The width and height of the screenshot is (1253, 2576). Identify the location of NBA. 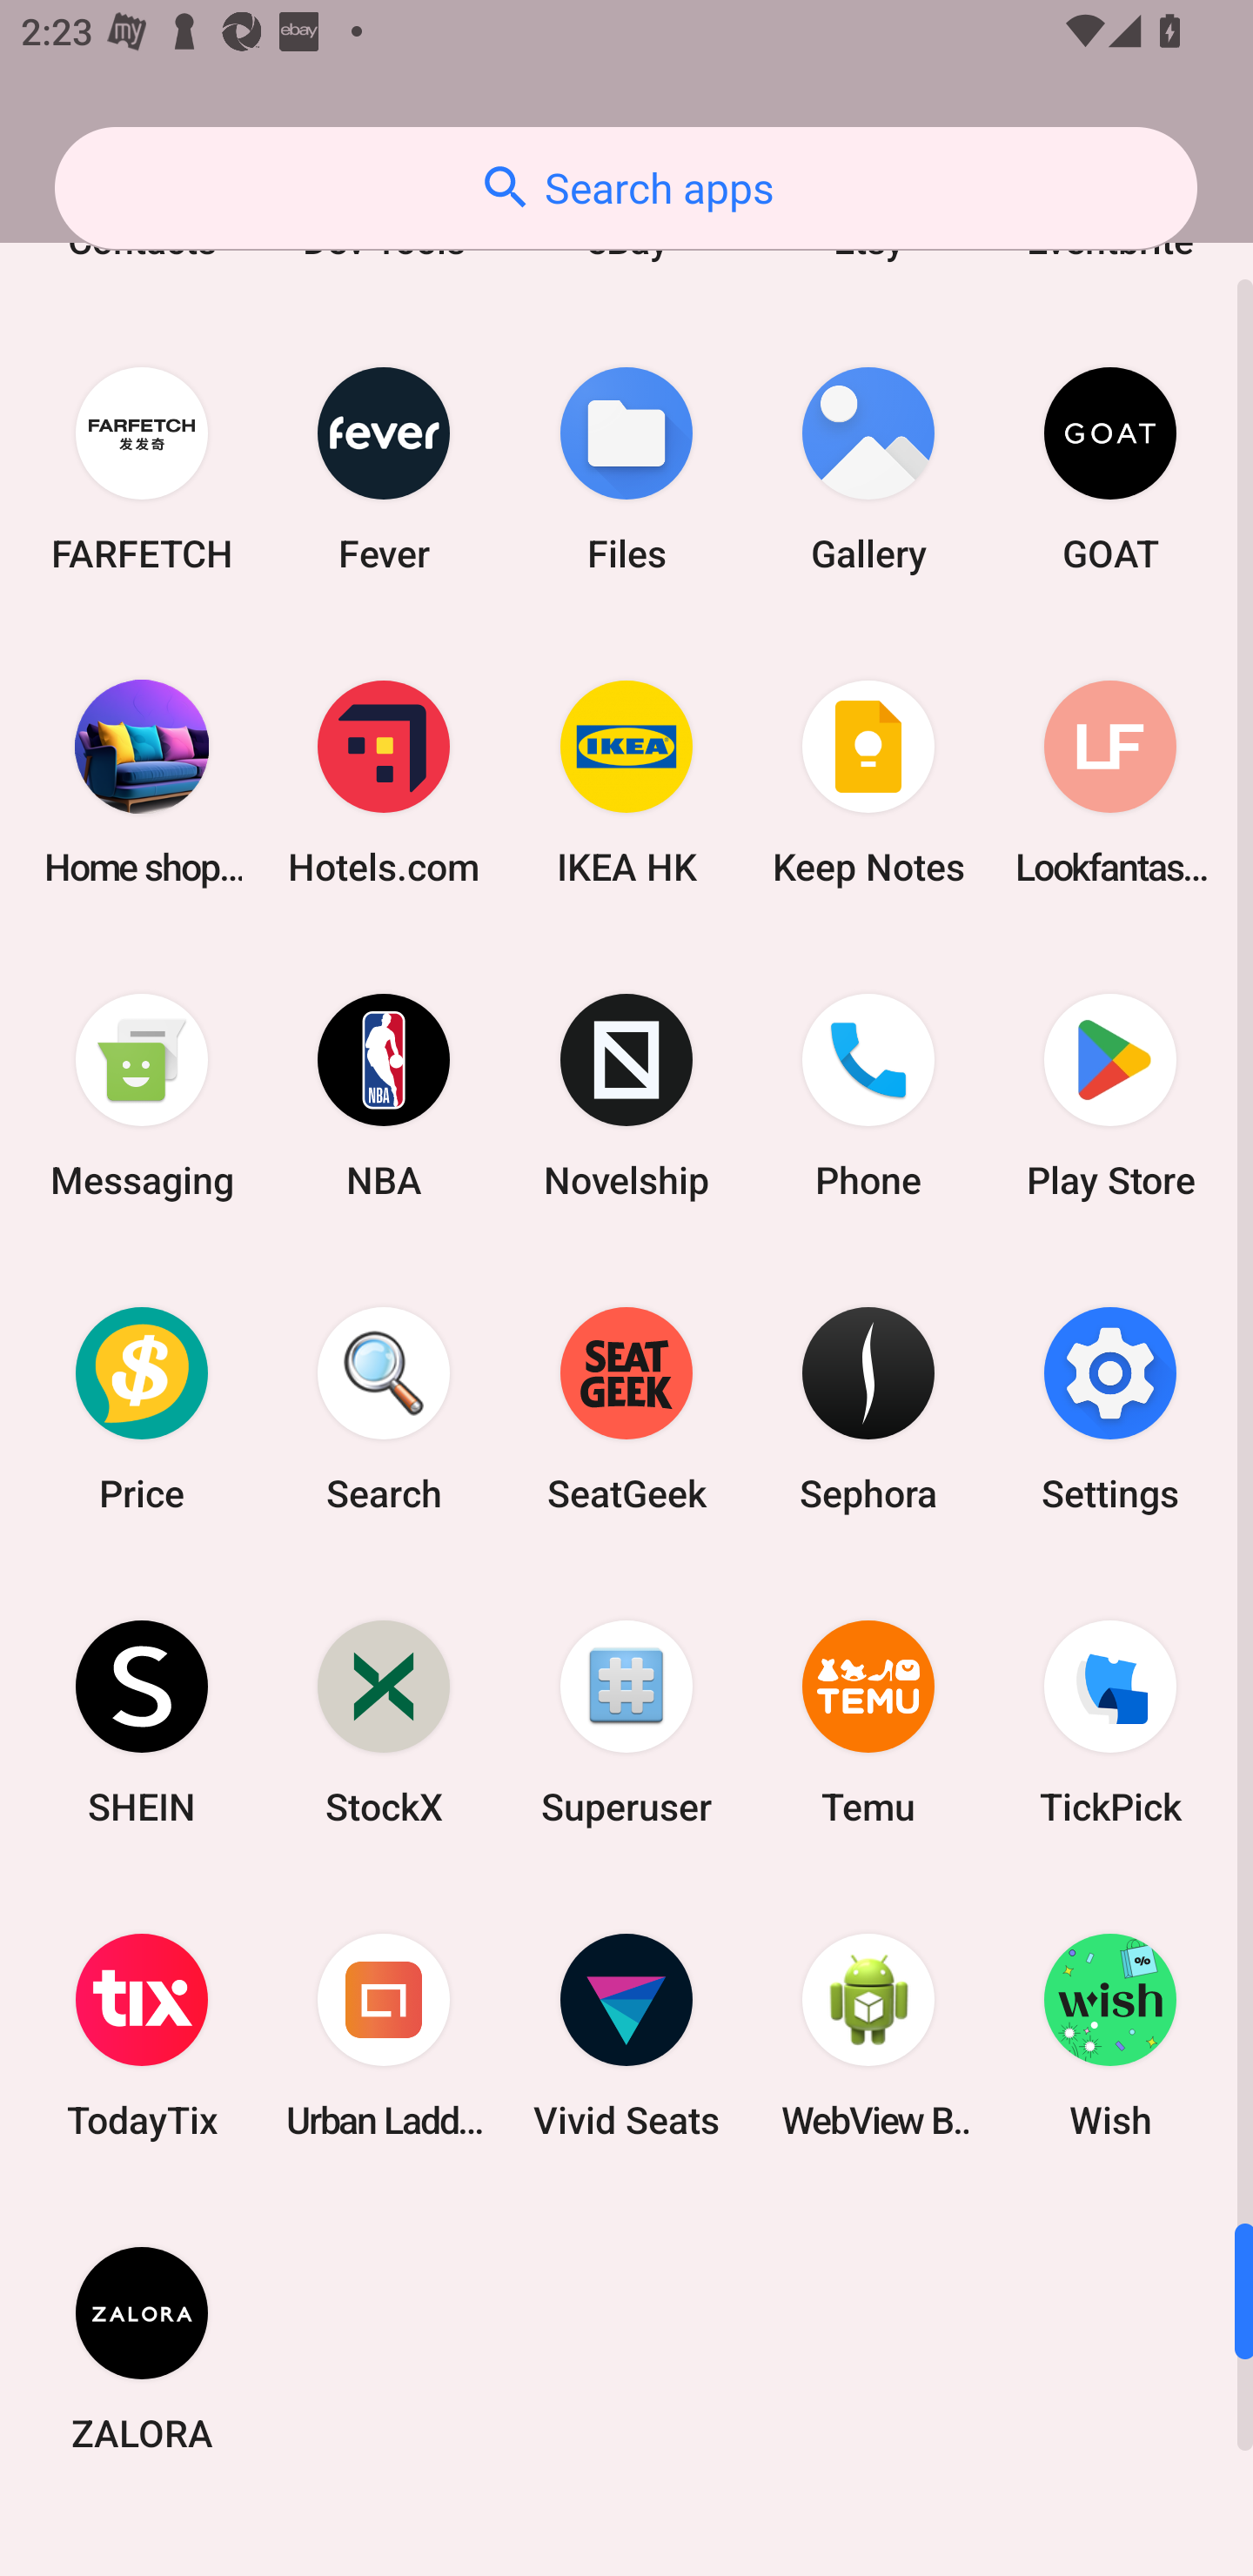
(384, 1096).